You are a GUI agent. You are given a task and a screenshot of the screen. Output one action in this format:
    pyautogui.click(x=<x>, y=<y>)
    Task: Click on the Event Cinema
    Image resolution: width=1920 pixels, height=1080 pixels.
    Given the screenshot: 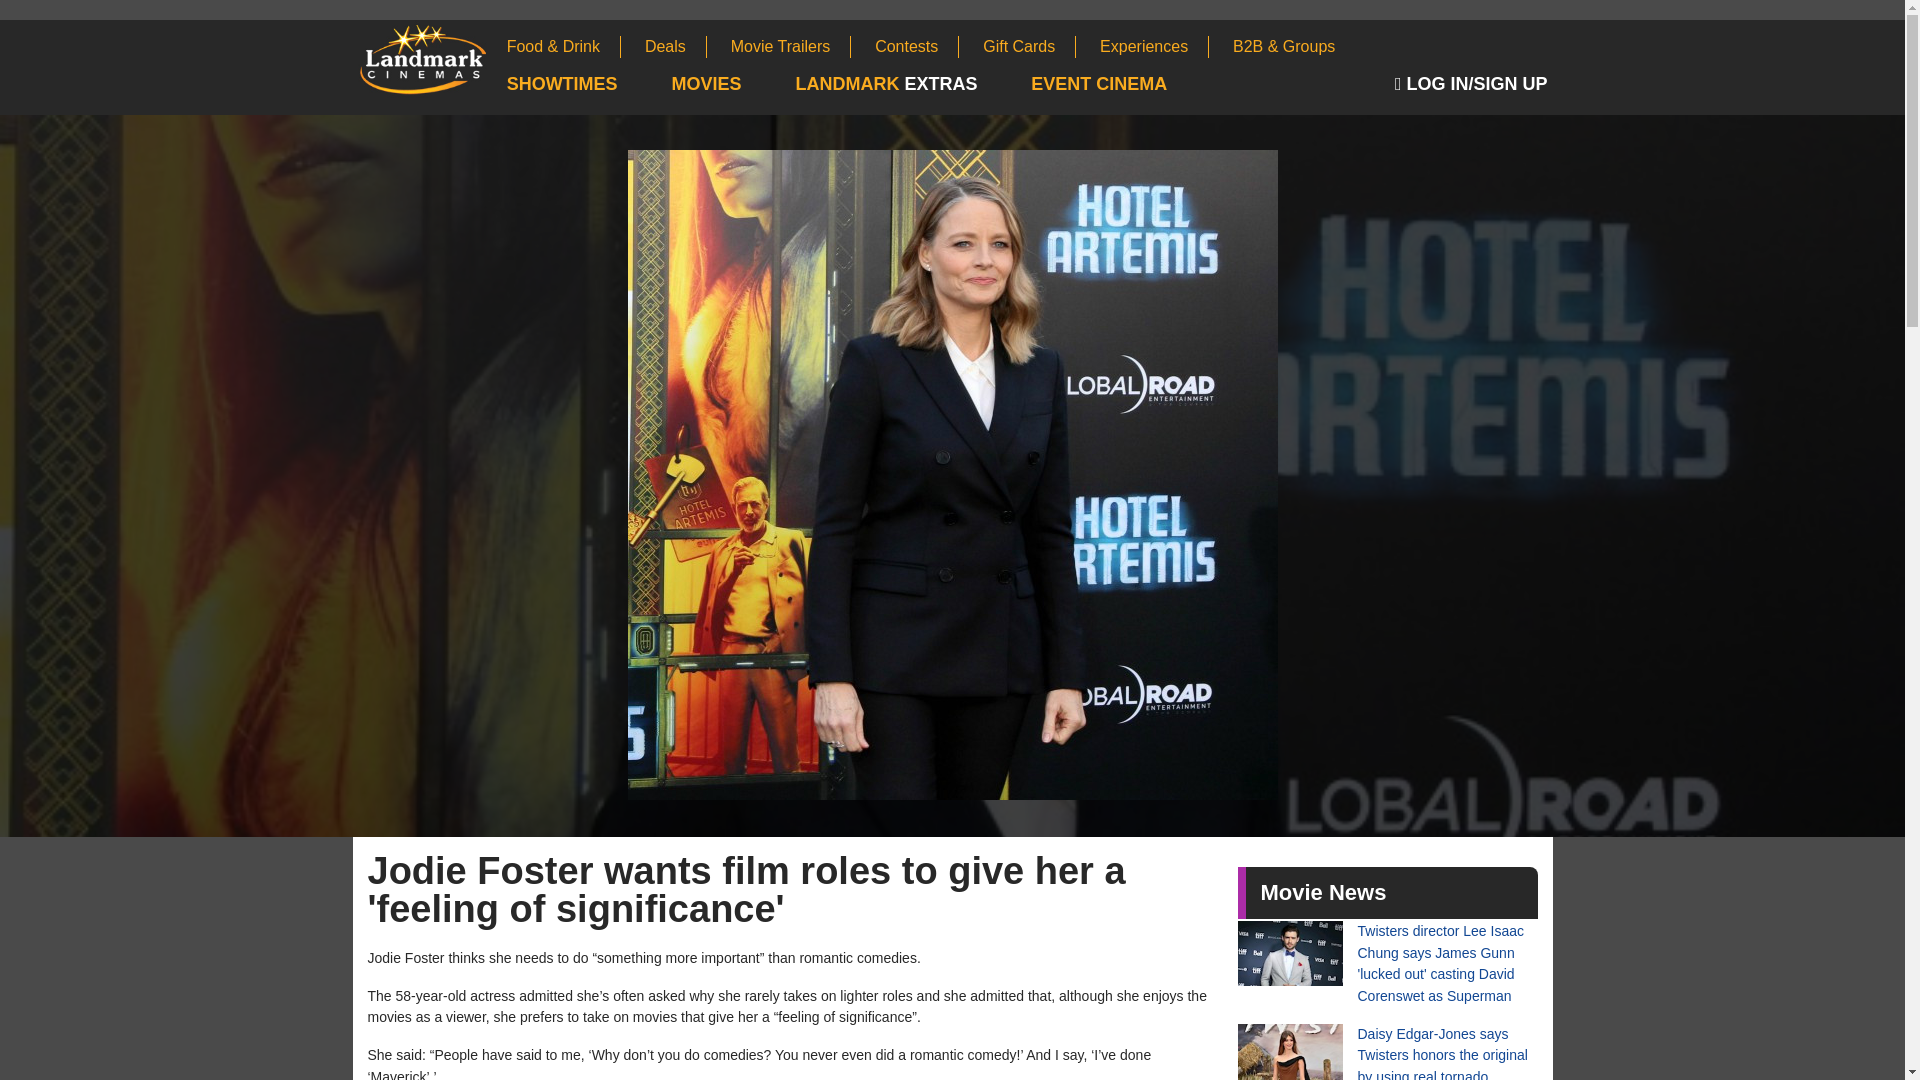 What is the action you would take?
    pyautogui.click(x=1124, y=85)
    